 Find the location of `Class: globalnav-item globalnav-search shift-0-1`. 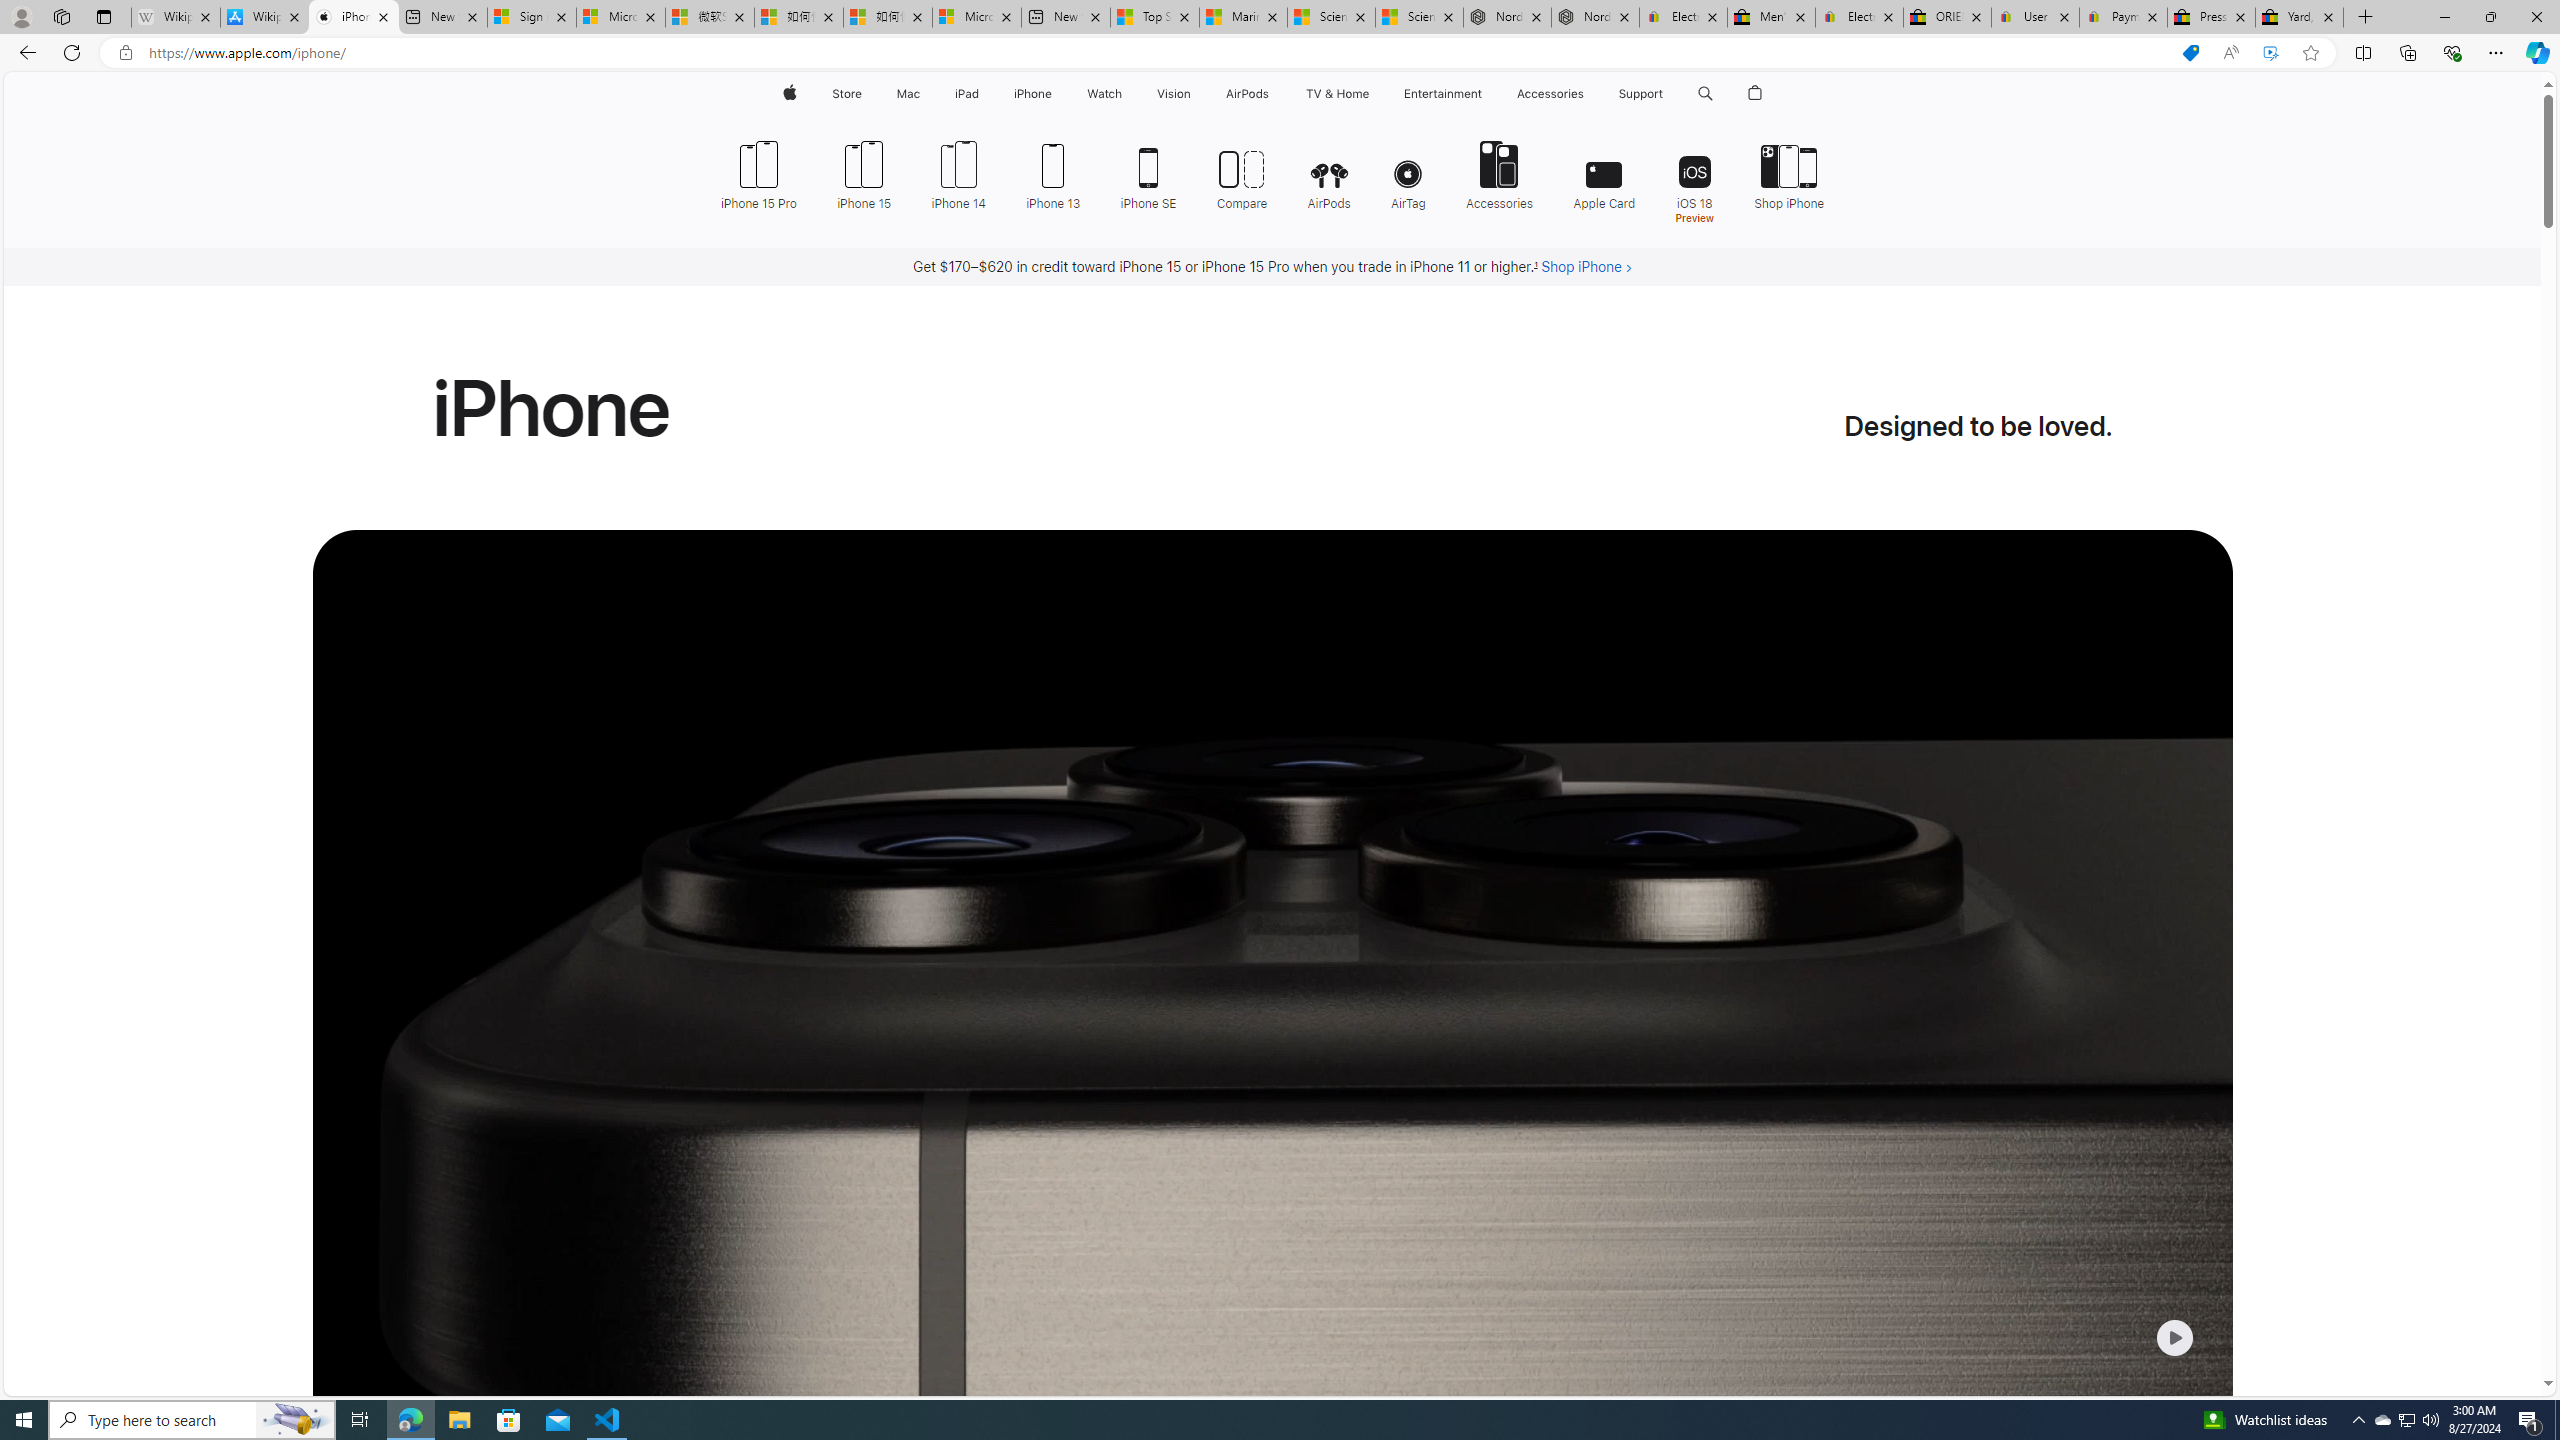

Class: globalnav-item globalnav-search shift-0-1 is located at coordinates (1706, 94).